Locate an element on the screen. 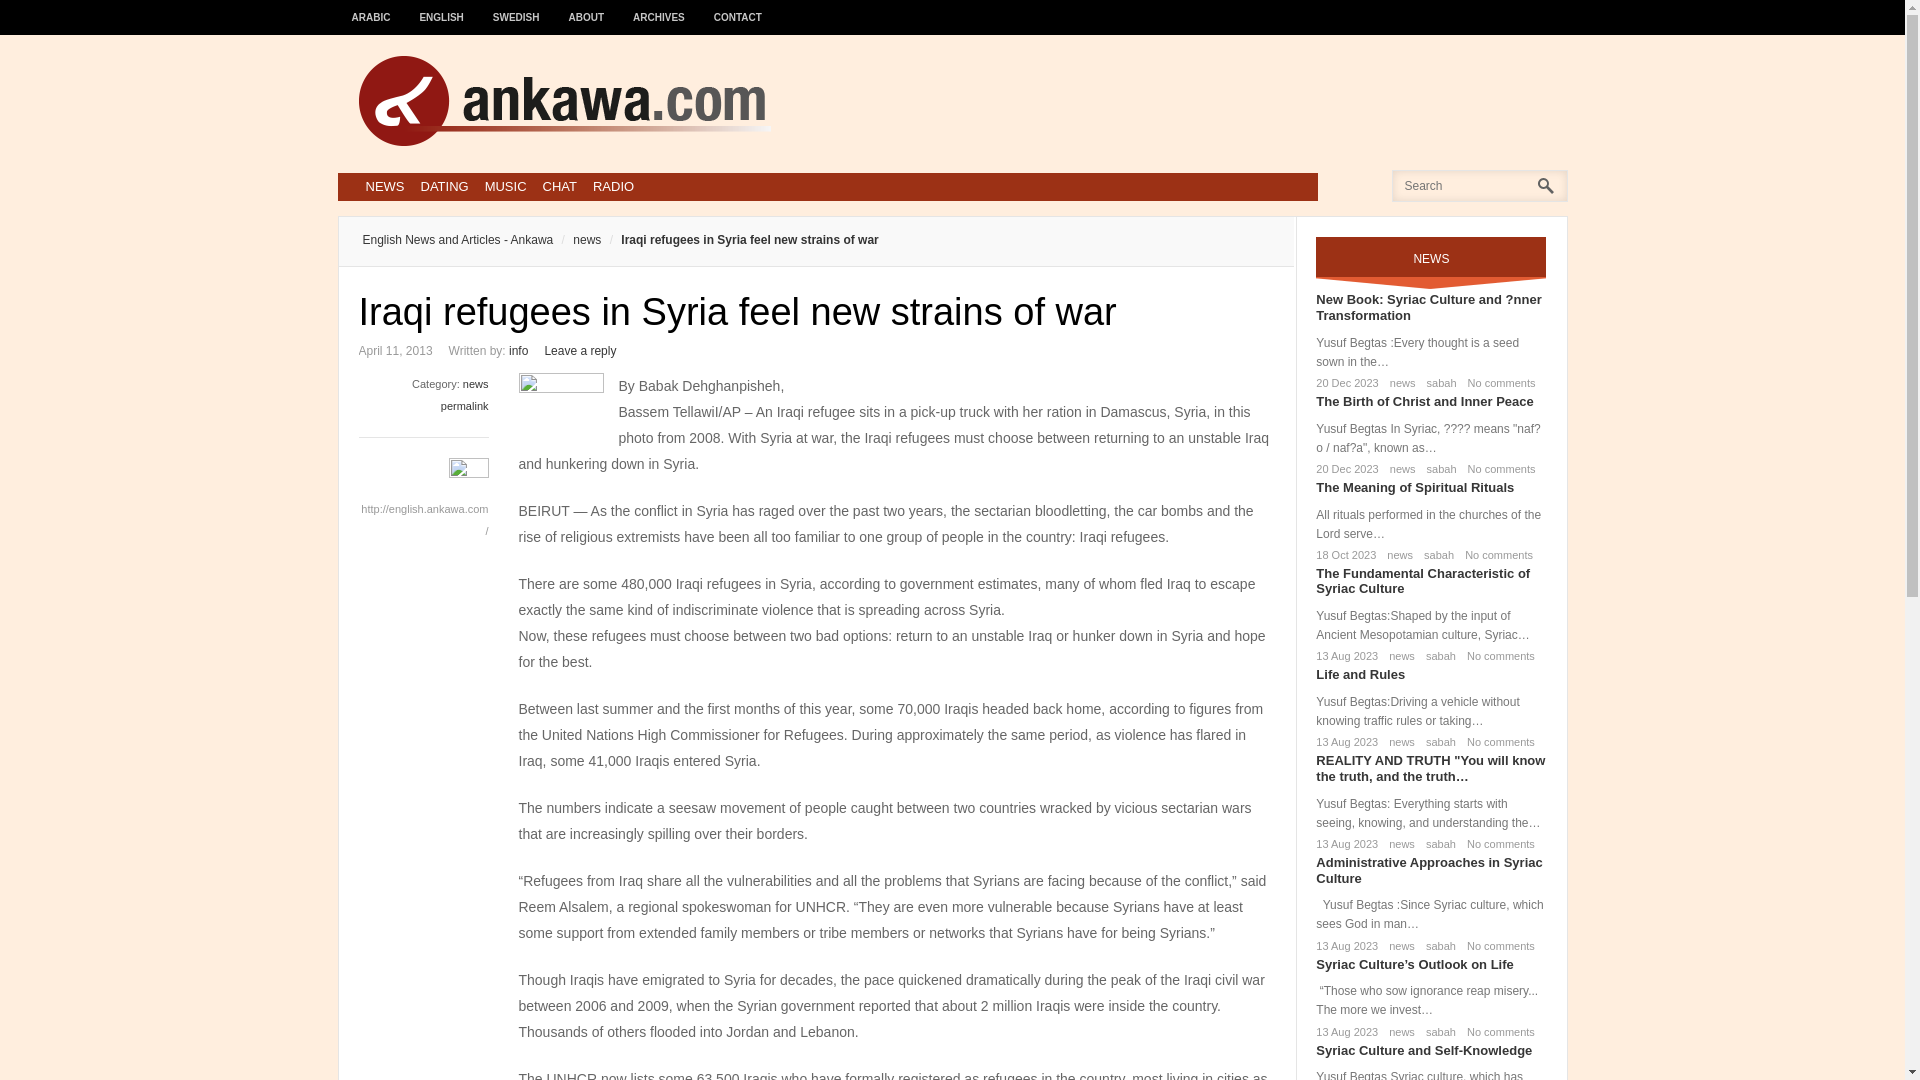 The width and height of the screenshot is (1920, 1080). SWEDISH is located at coordinates (516, 8).